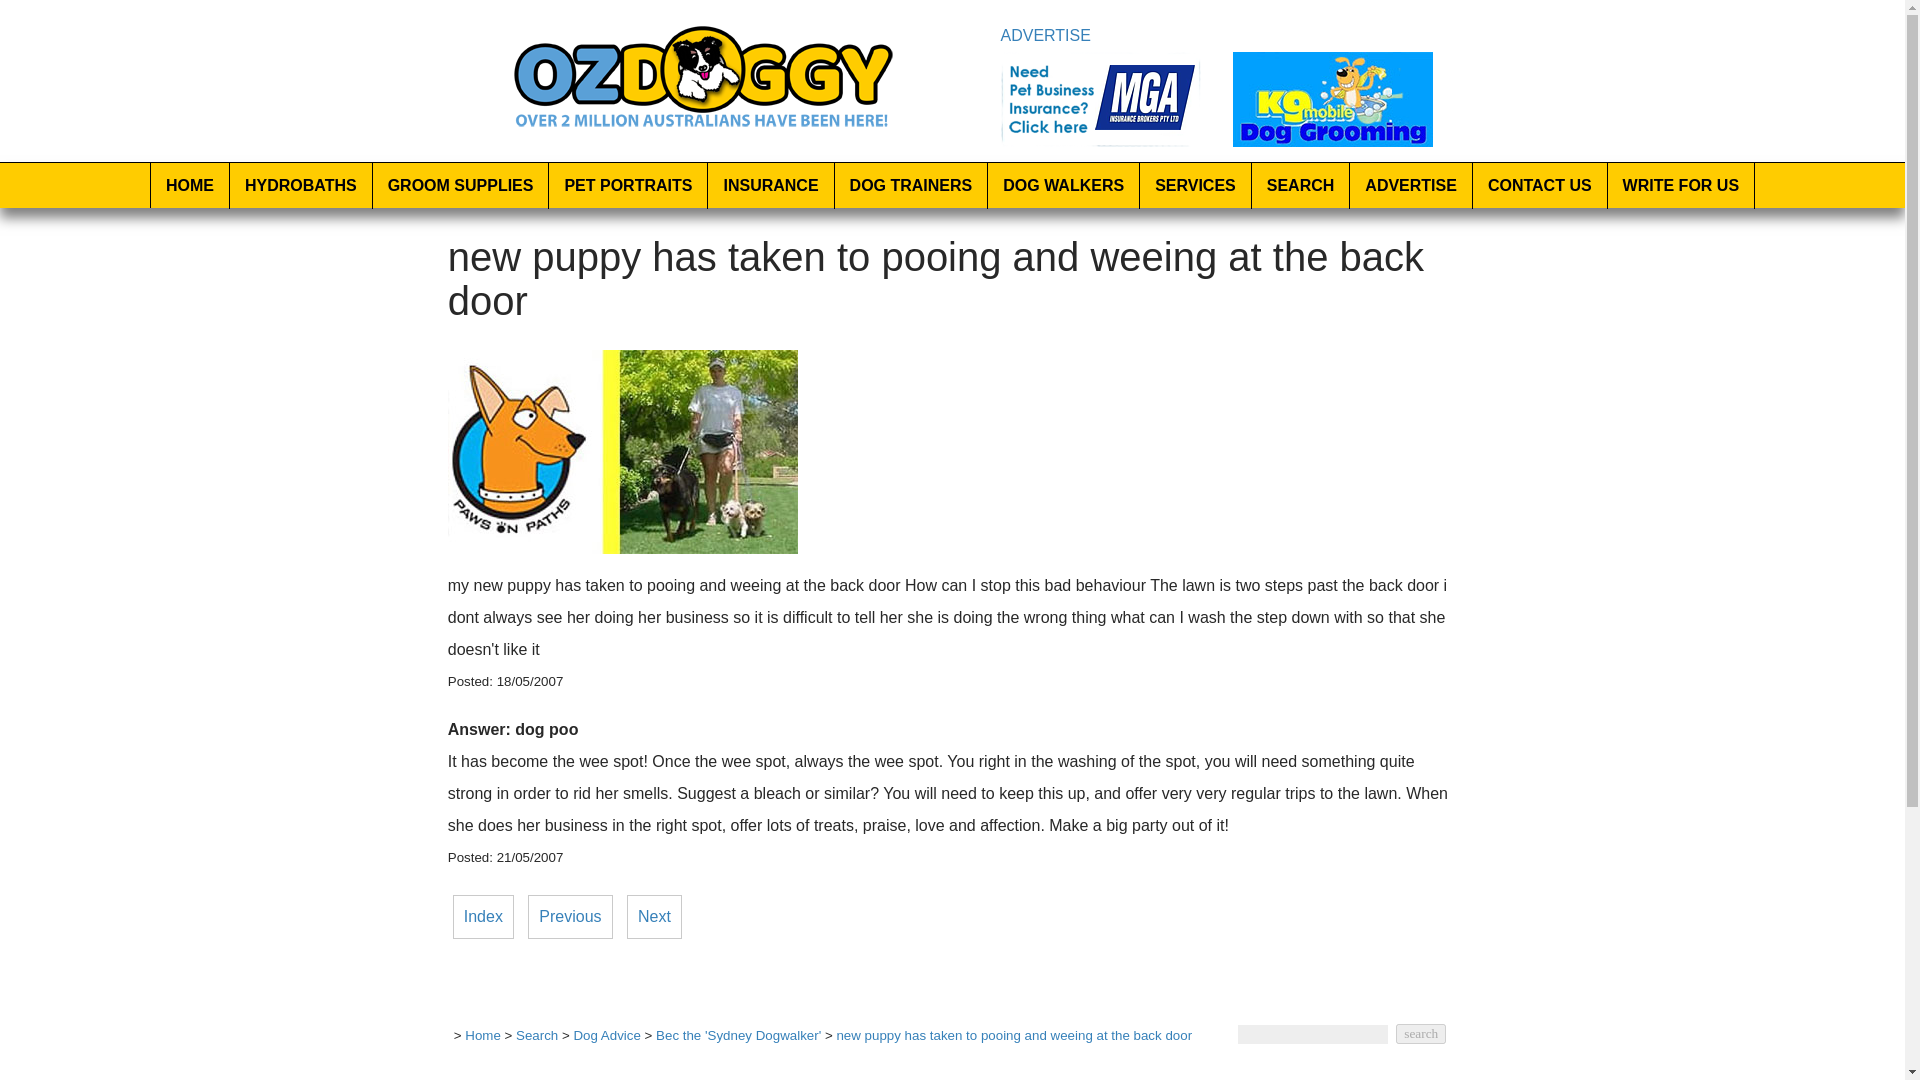  Describe the element at coordinates (622, 548) in the screenshot. I see `new puppy has taken to pooing and weeing at the back door` at that location.